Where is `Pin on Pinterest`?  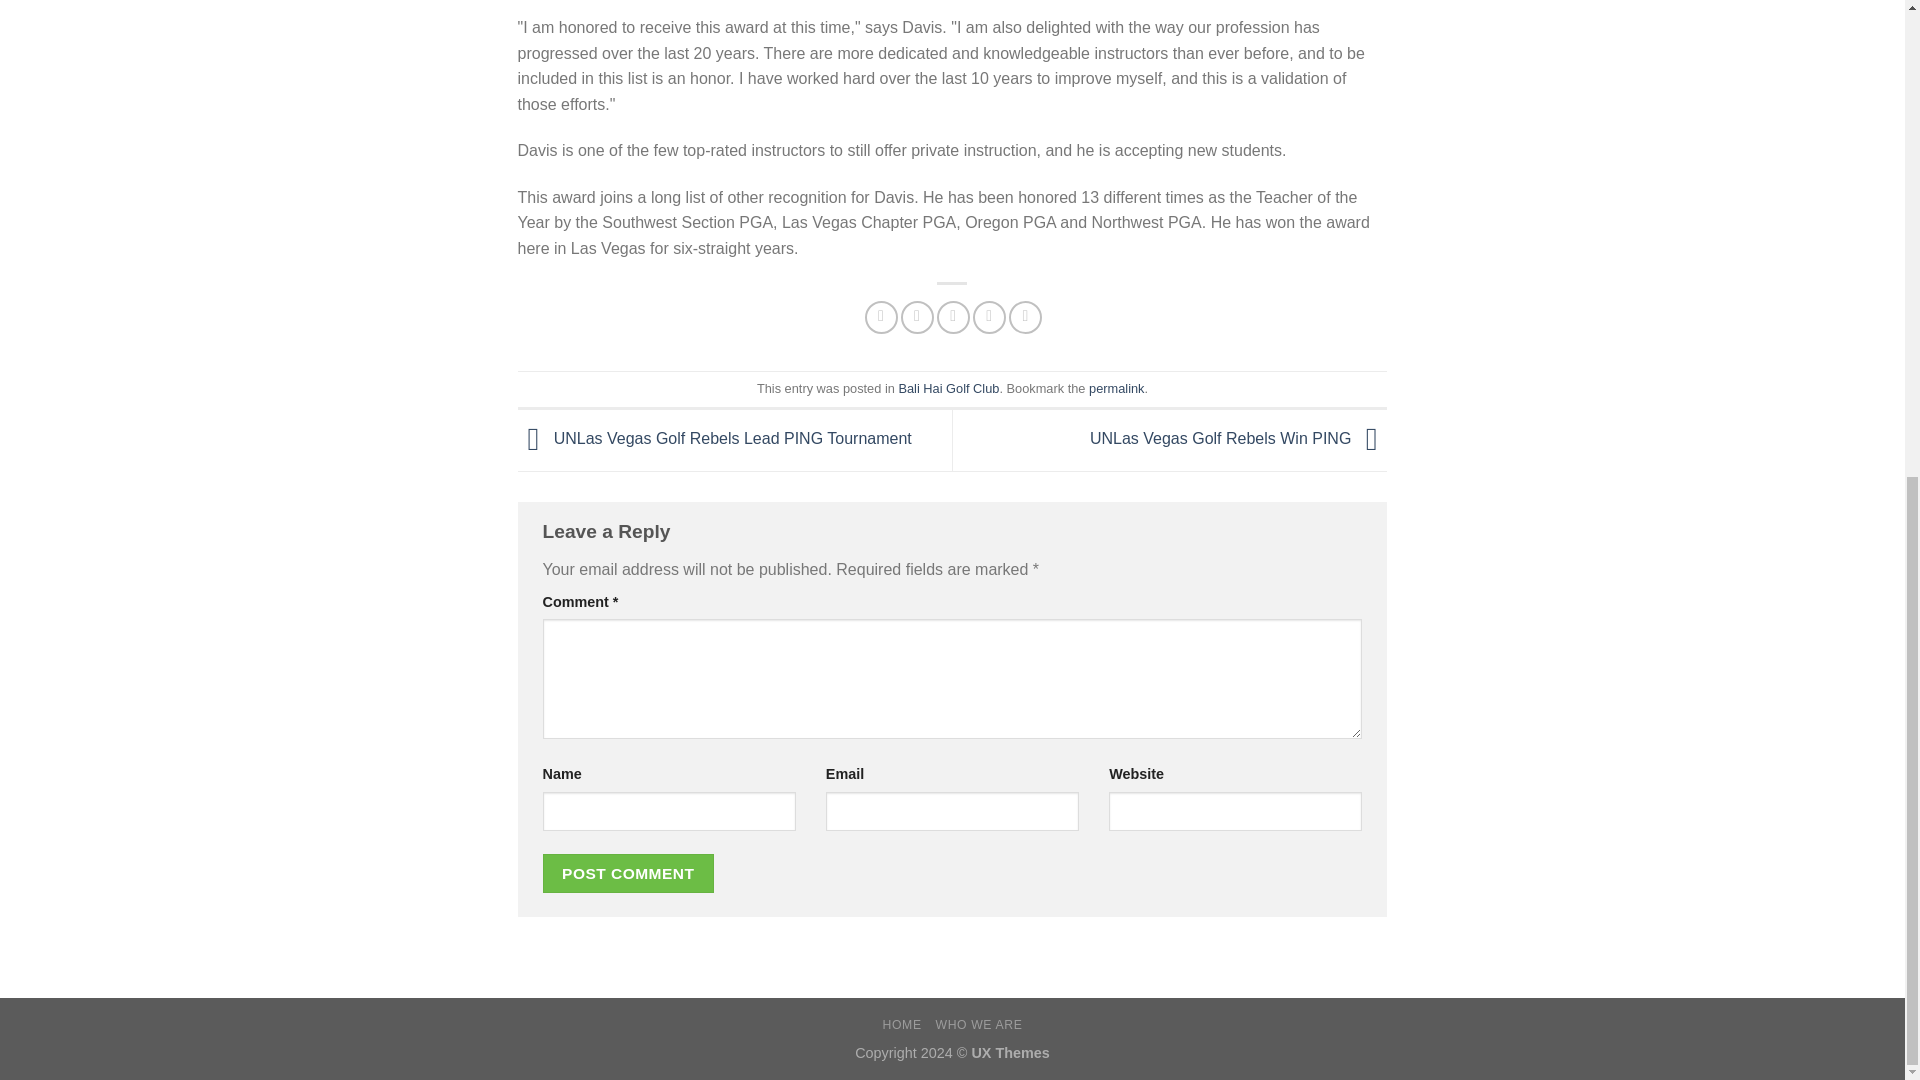 Pin on Pinterest is located at coordinates (990, 317).